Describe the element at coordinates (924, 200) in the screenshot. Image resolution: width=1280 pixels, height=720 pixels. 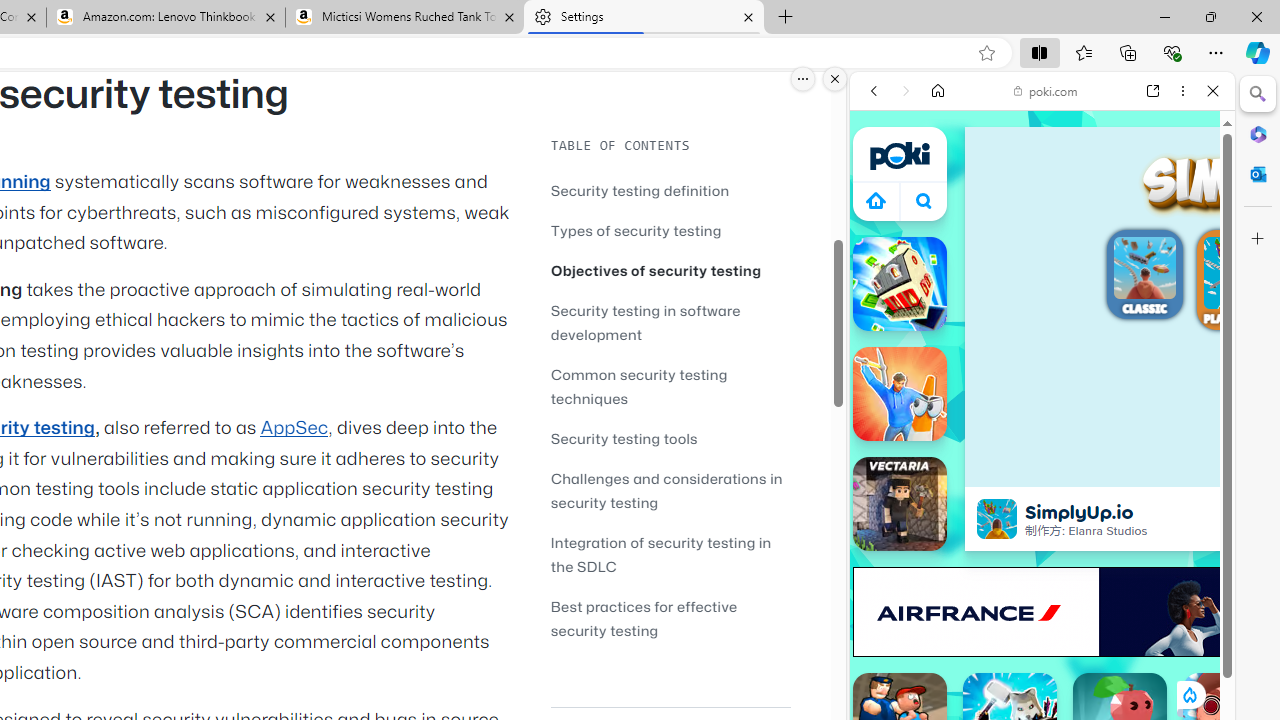
I see `Class: B_5ykBA46kDOxiz_R9wm` at that location.